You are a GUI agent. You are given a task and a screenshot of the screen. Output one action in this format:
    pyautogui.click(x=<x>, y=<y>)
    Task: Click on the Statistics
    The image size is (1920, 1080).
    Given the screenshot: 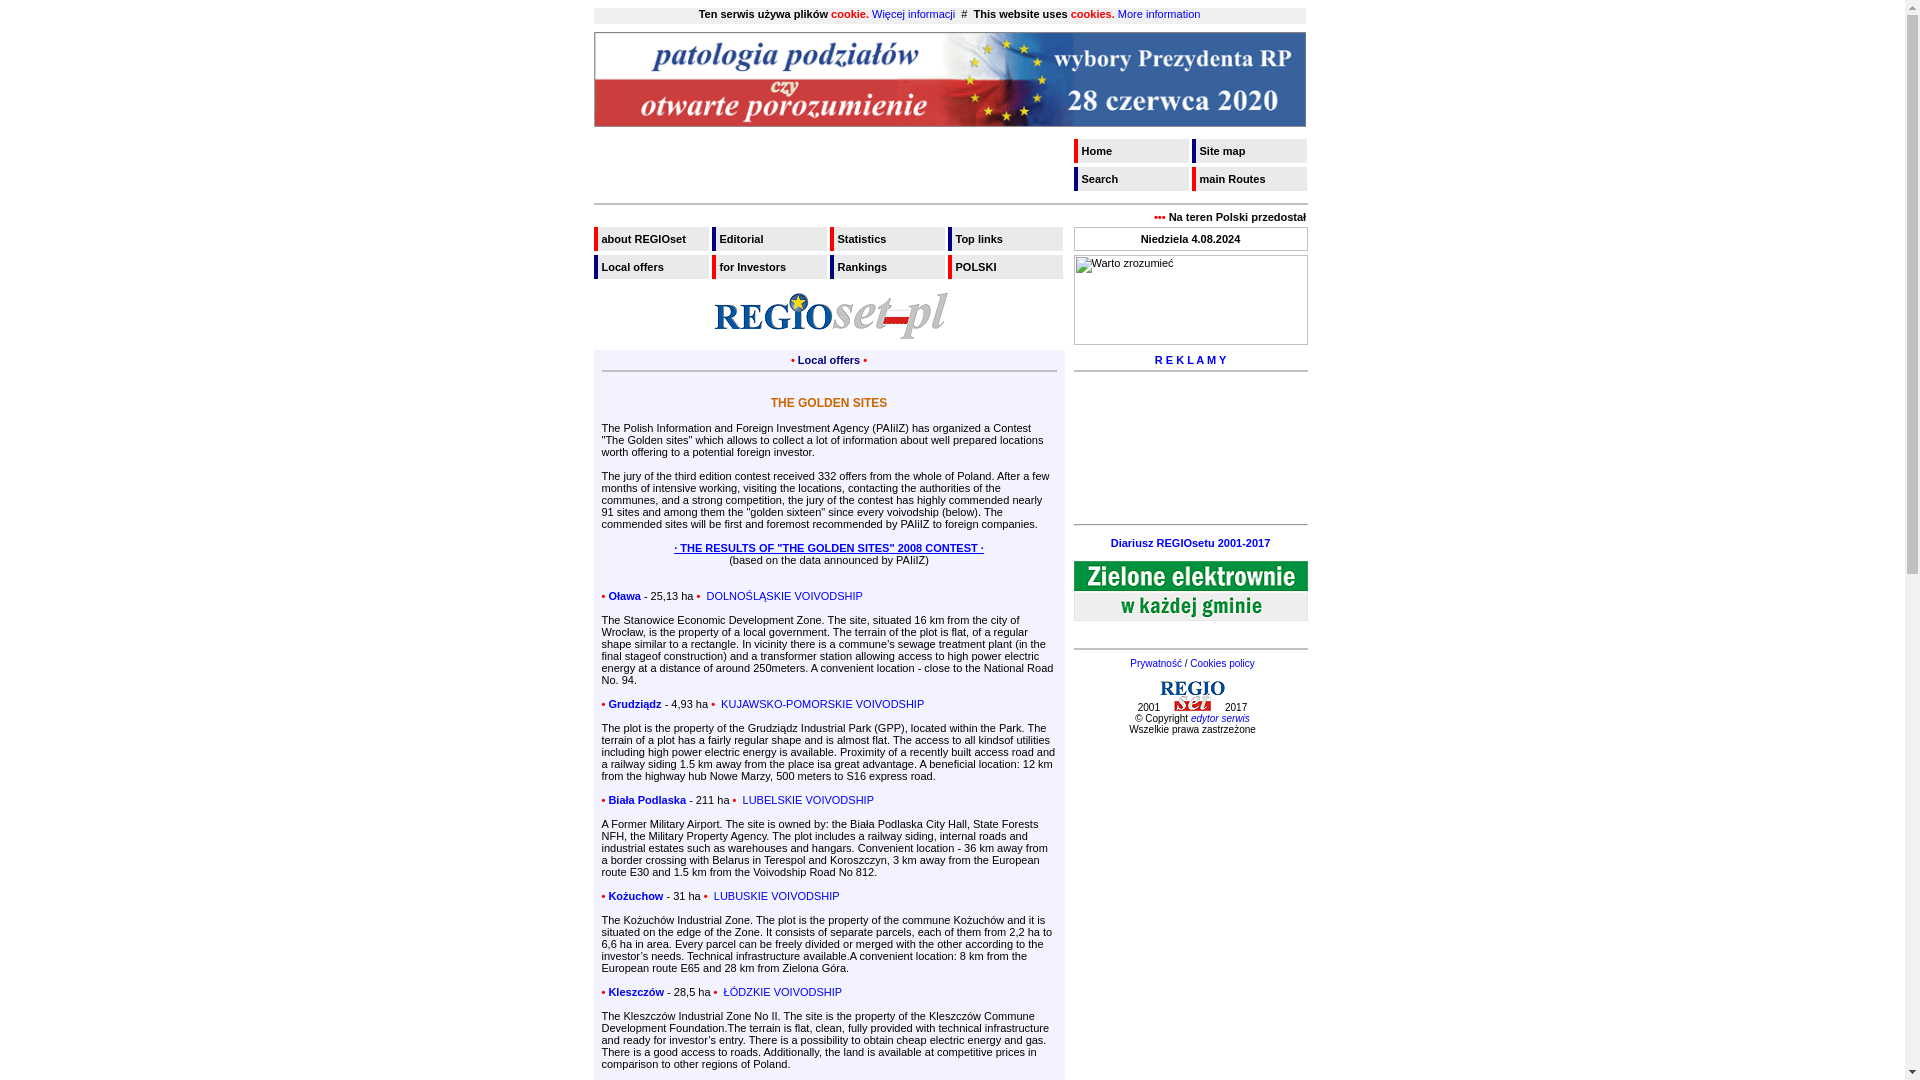 What is the action you would take?
    pyautogui.click(x=888, y=238)
    